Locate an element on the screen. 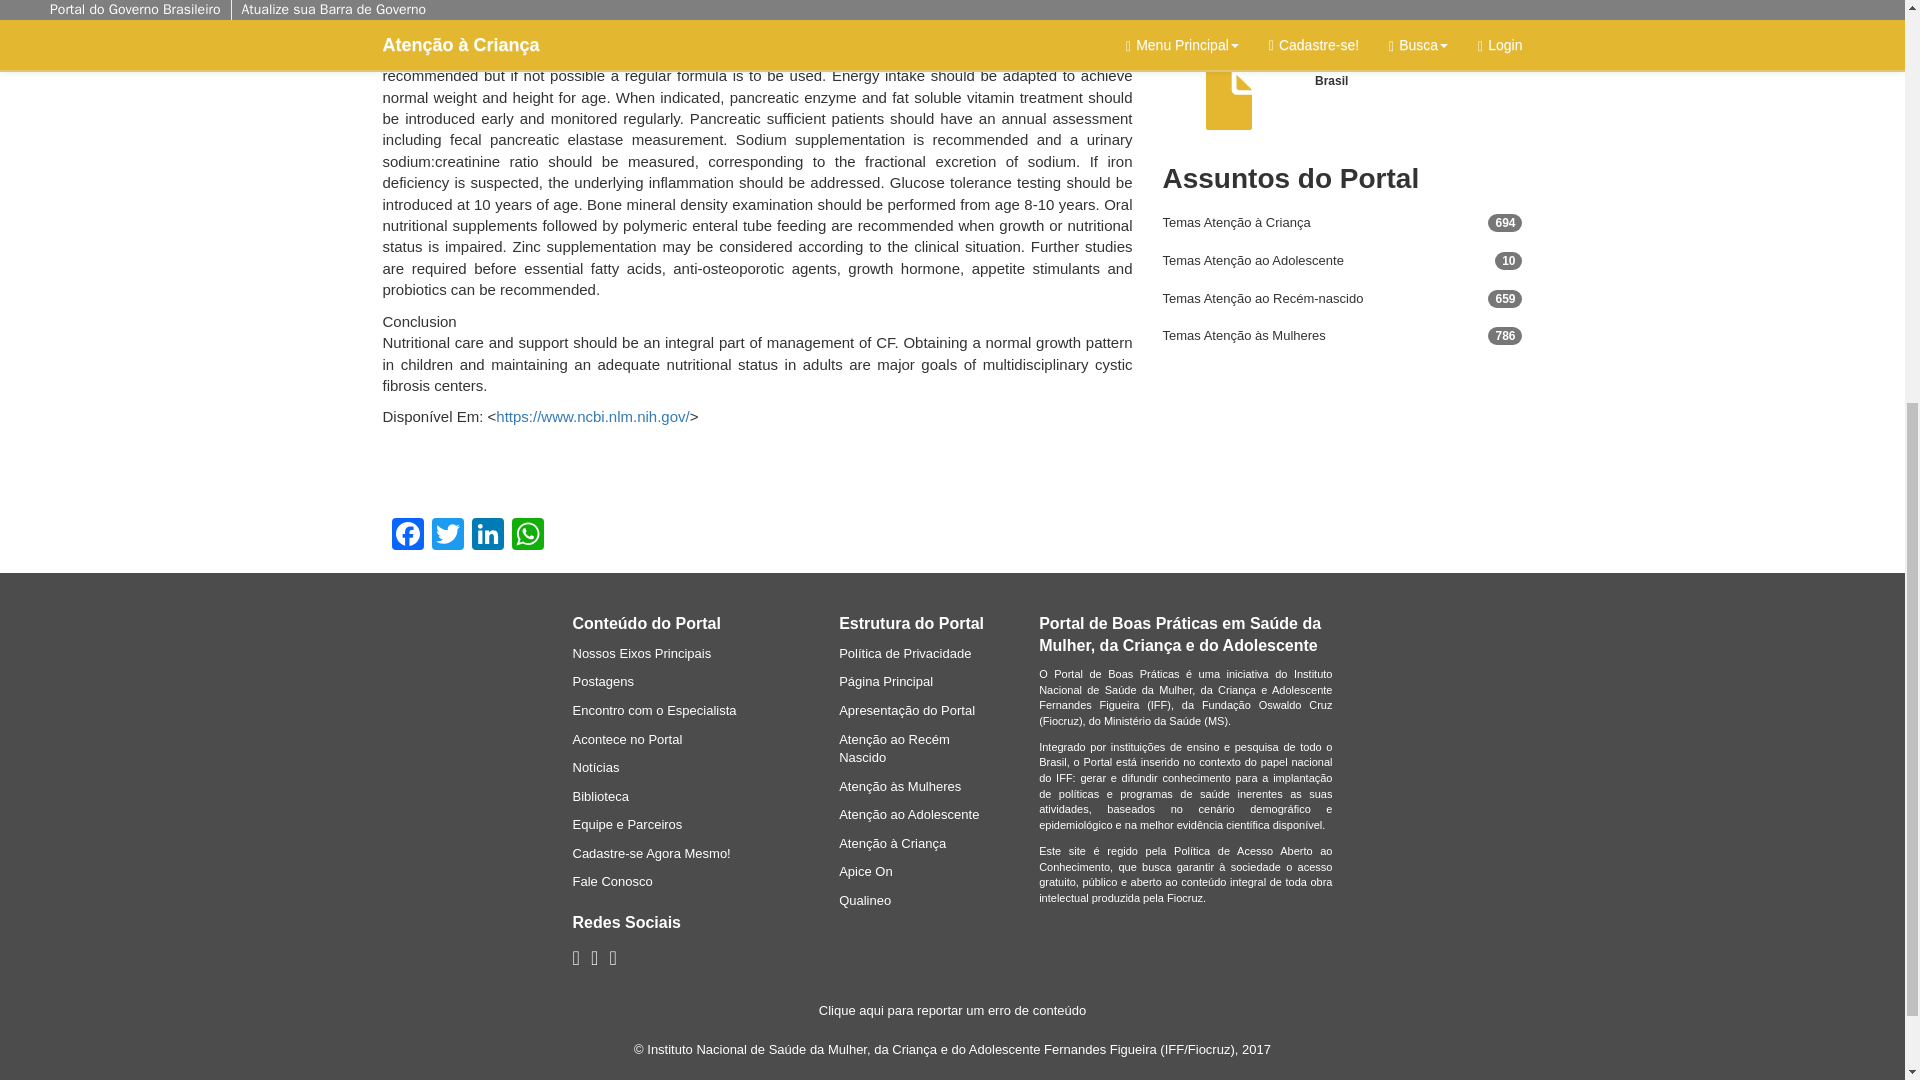 This screenshot has width=1920, height=1080. Twitter is located at coordinates (448, 536).